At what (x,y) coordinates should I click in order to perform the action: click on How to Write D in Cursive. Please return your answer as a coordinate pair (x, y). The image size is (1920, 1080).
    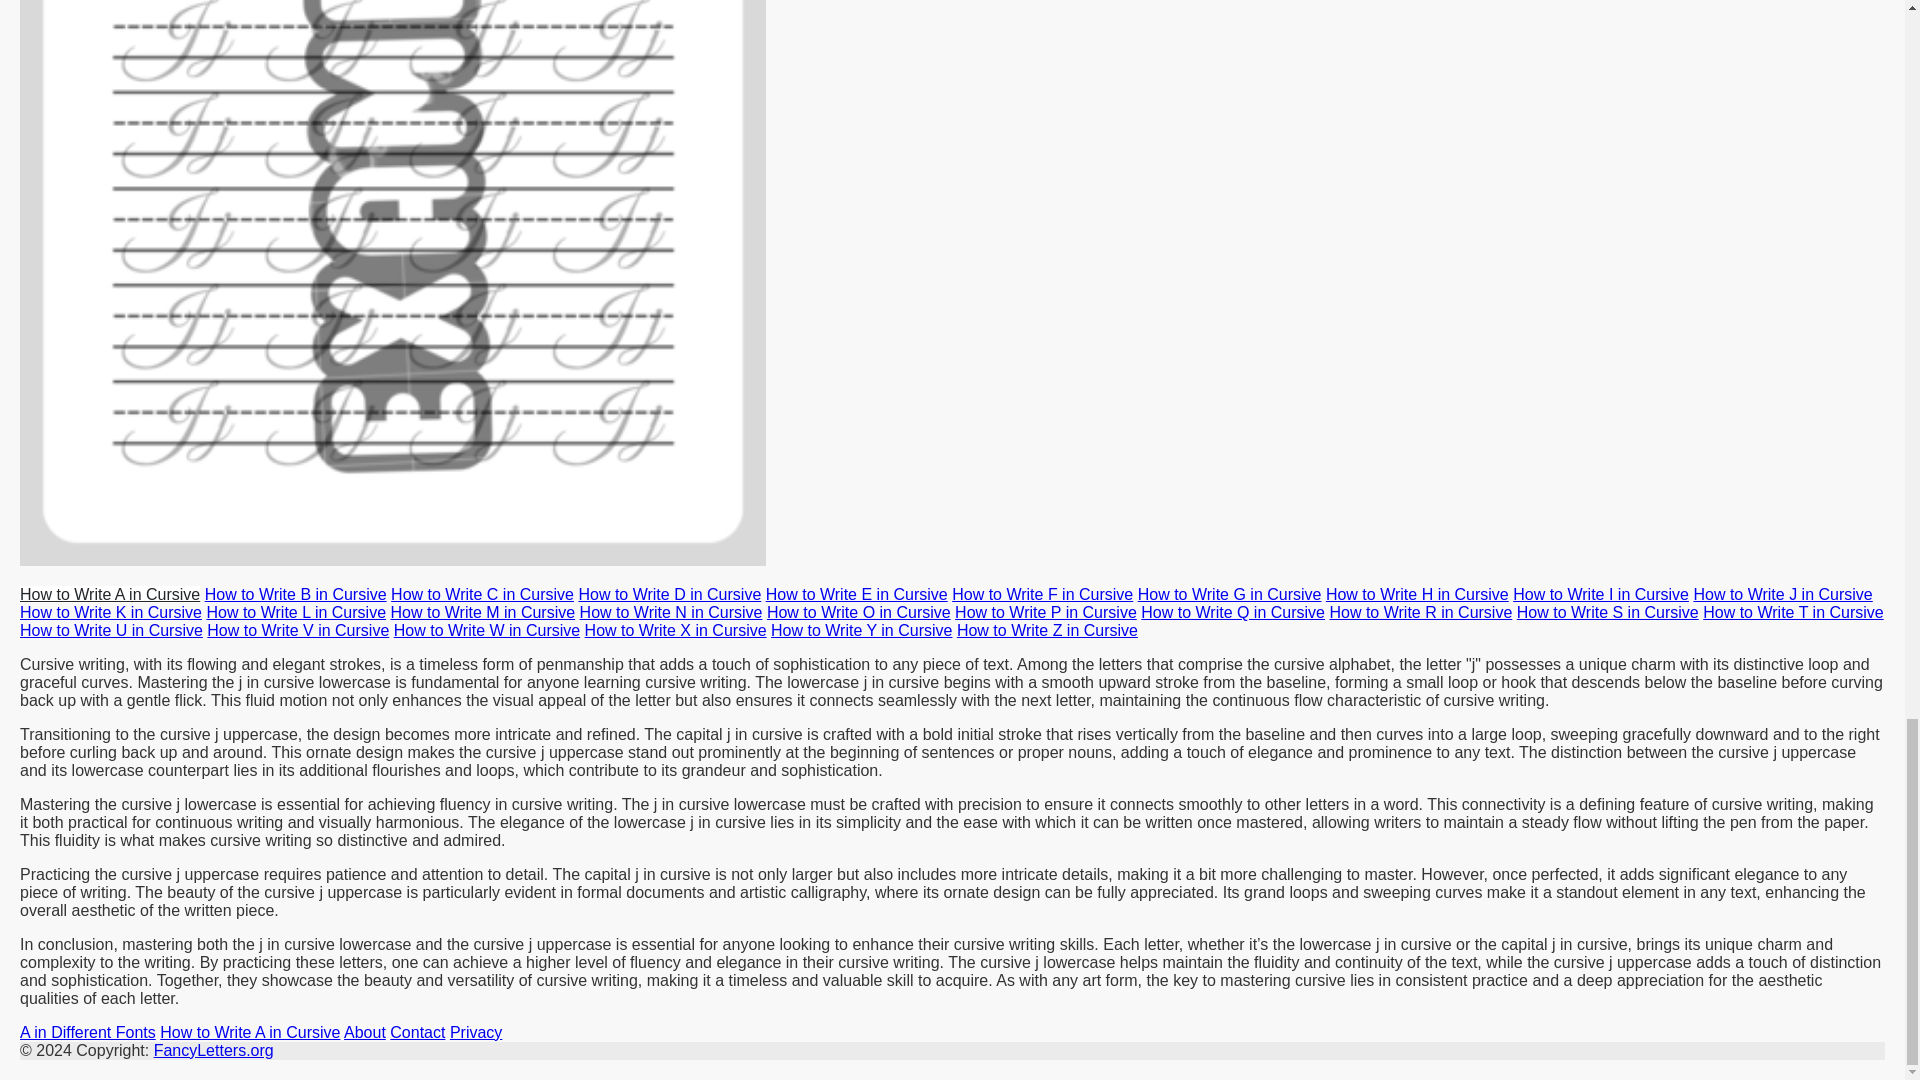
    Looking at the image, I should click on (668, 594).